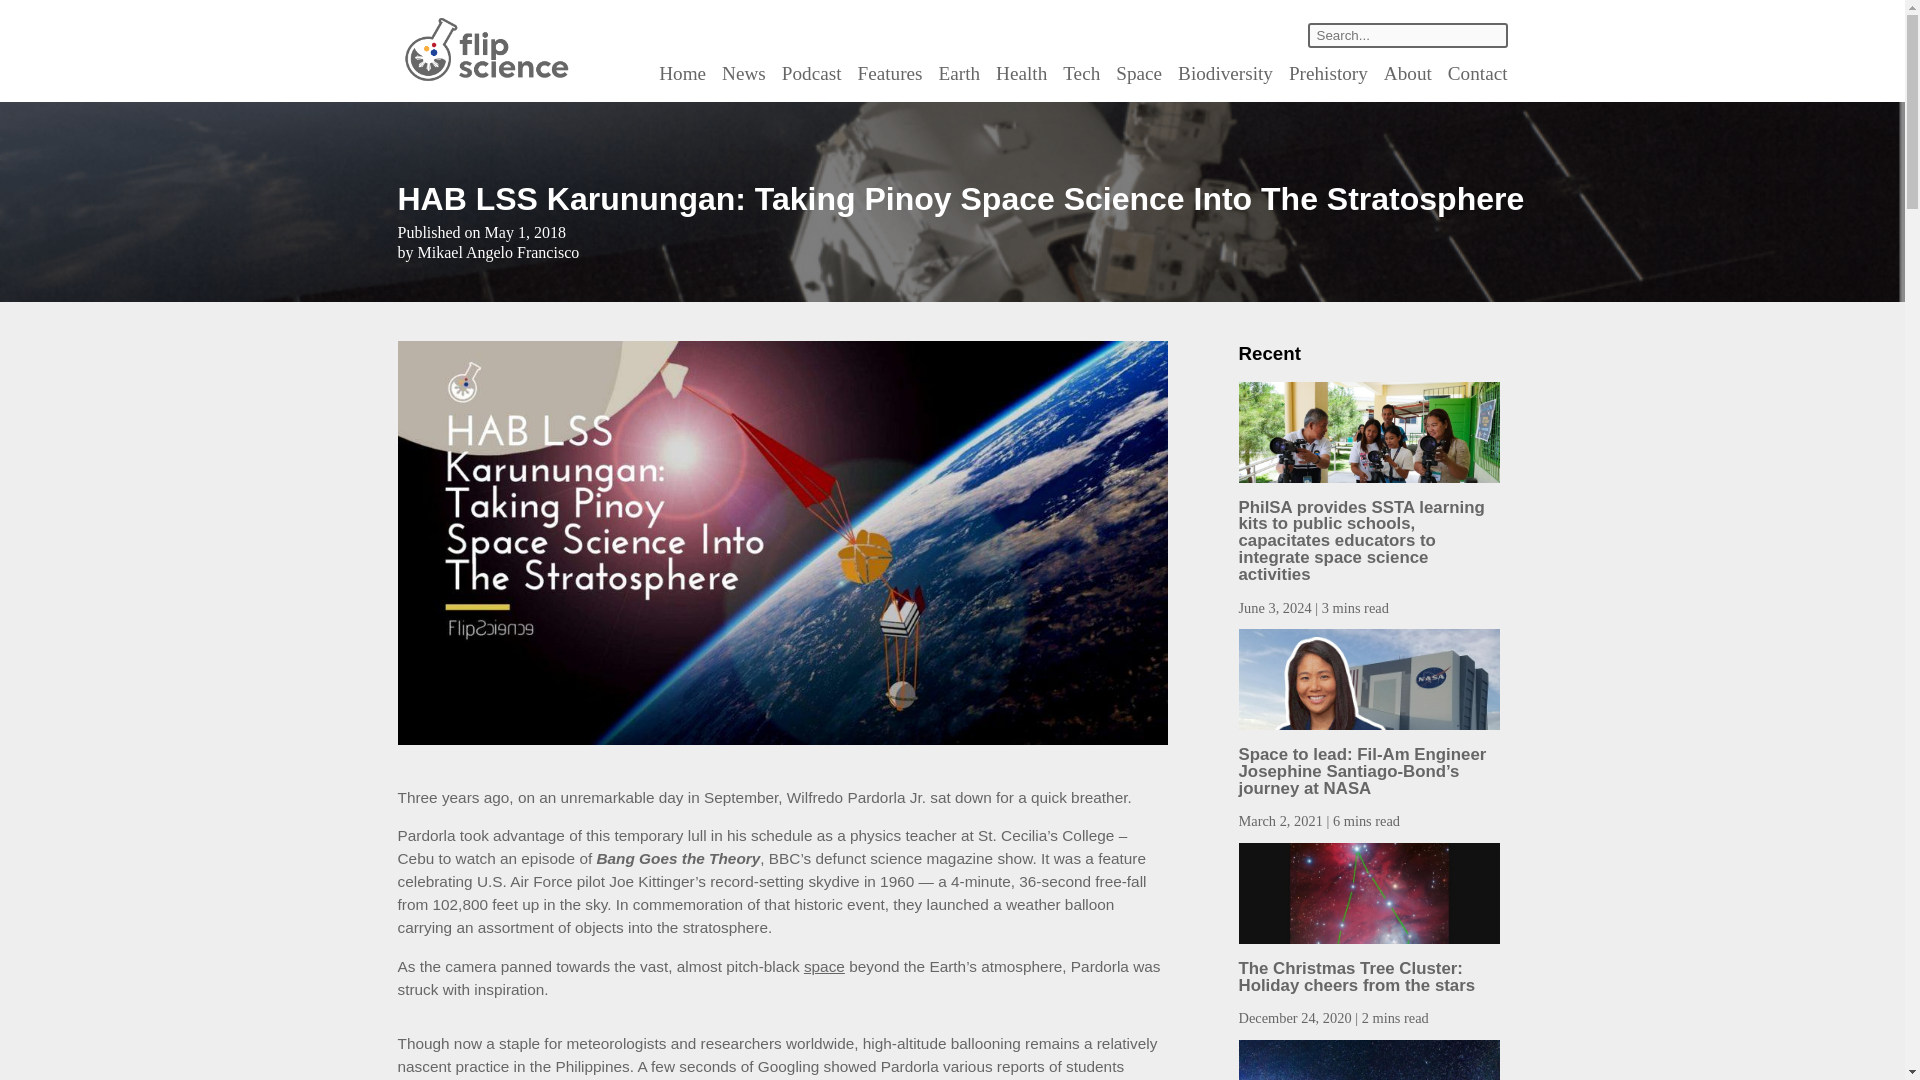 This screenshot has width=1920, height=1080. I want to click on News, so click(744, 73).